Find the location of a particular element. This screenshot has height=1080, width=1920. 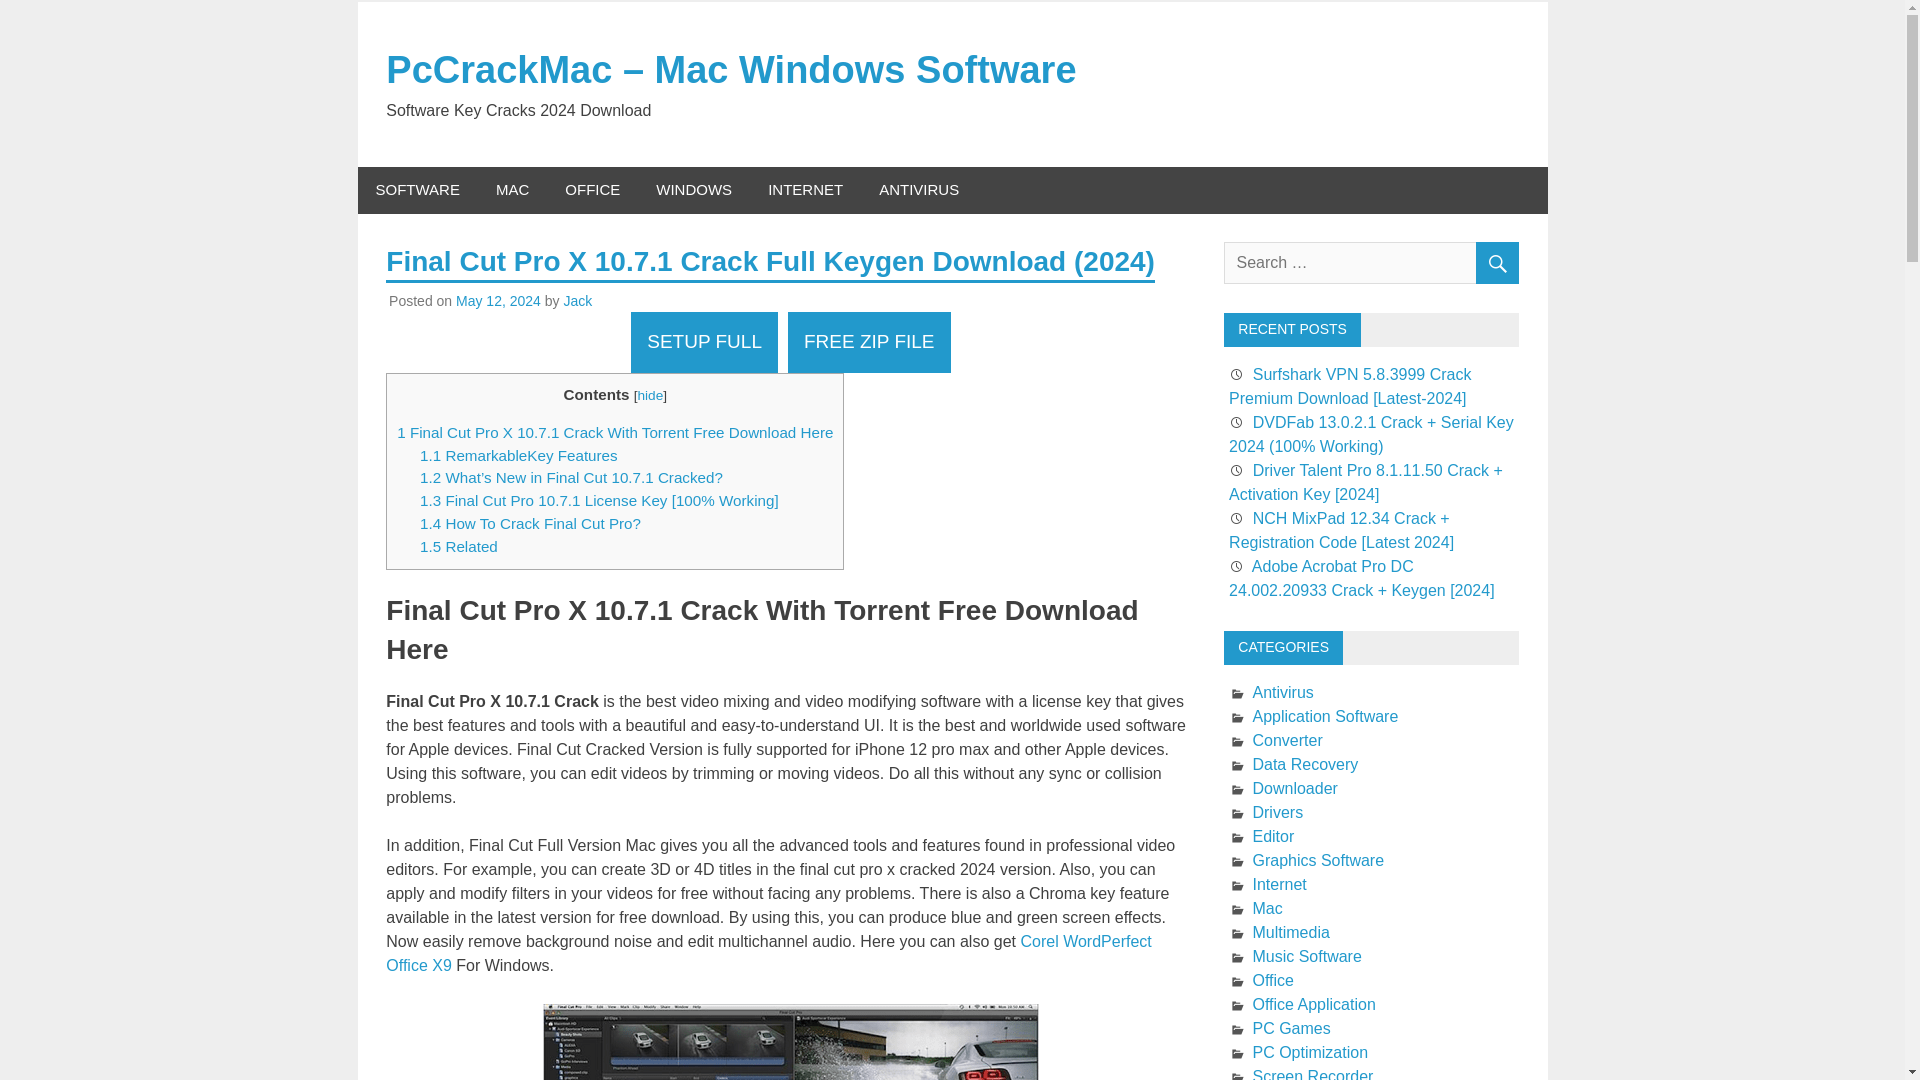

View all posts by Jack is located at coordinates (576, 300).